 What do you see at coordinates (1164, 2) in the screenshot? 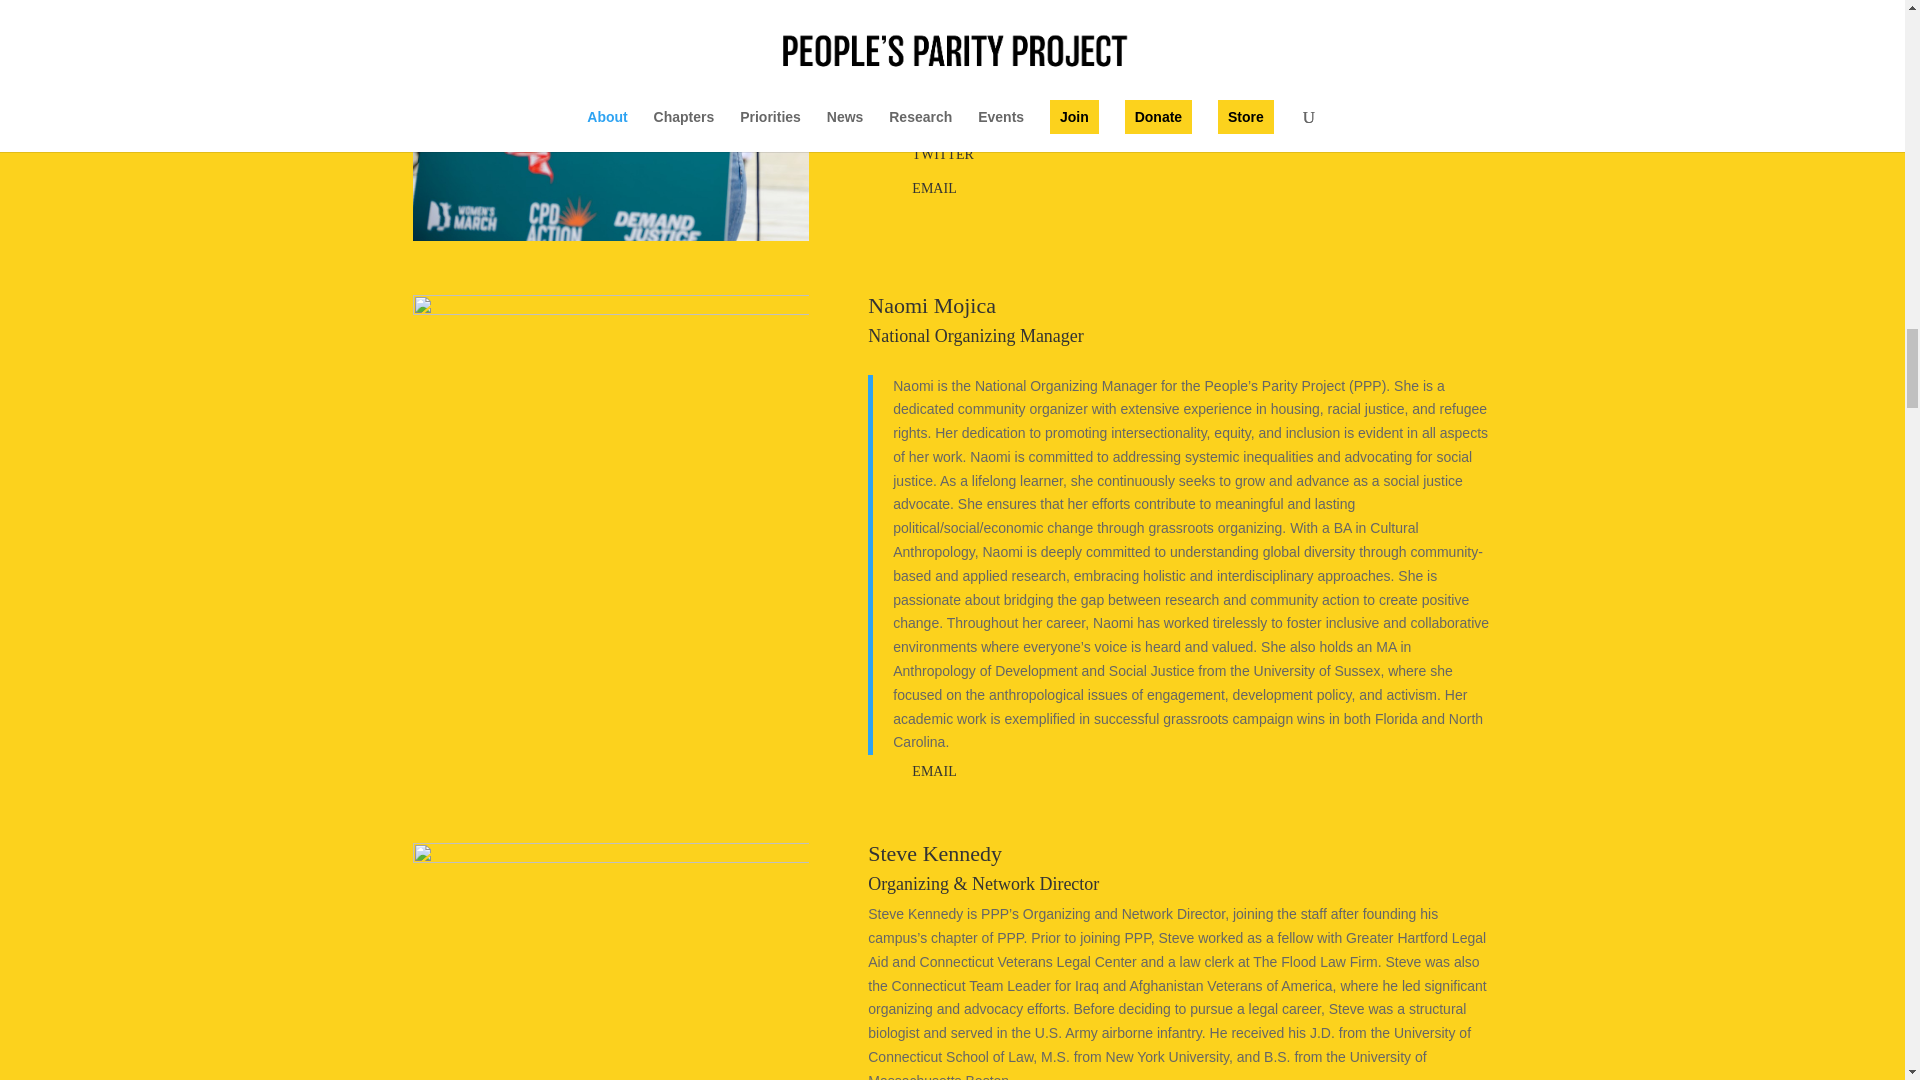
I see `Business Insider` at bounding box center [1164, 2].